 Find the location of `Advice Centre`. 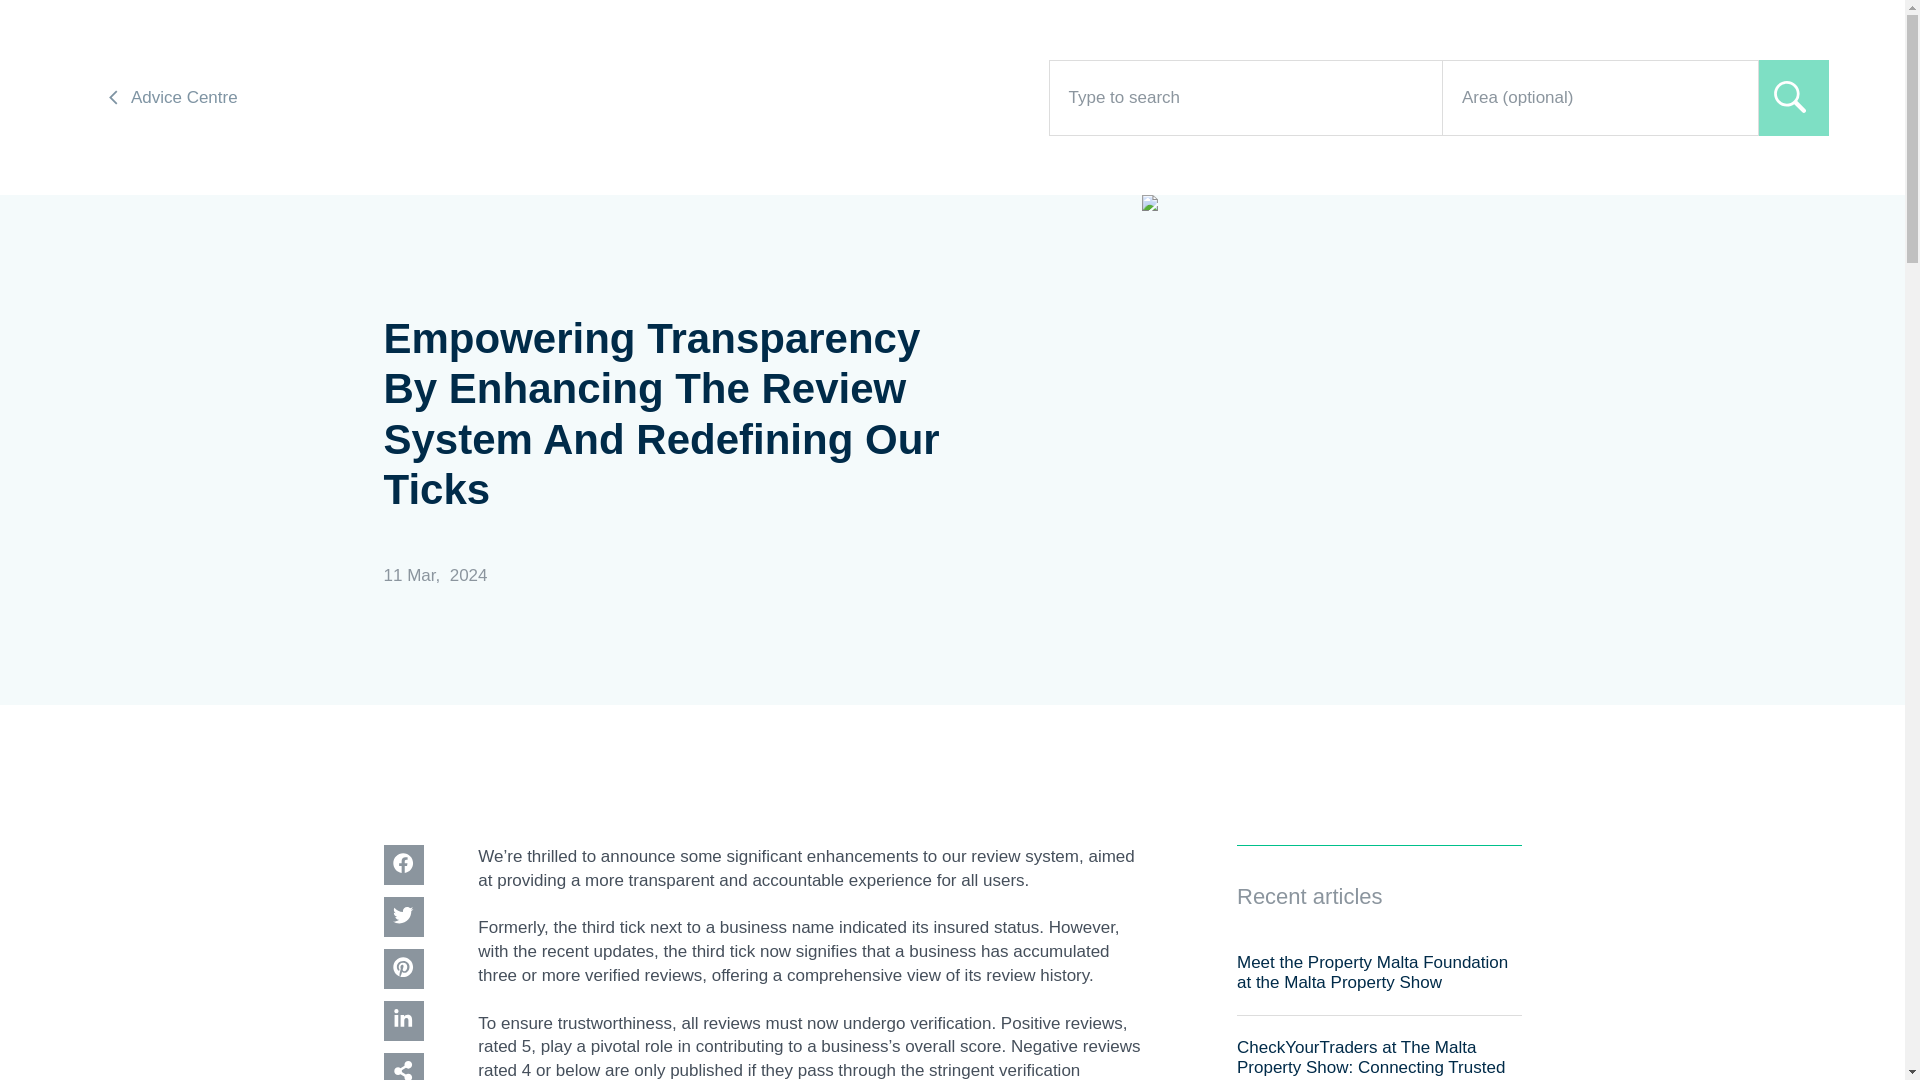

Advice Centre is located at coordinates (171, 98).